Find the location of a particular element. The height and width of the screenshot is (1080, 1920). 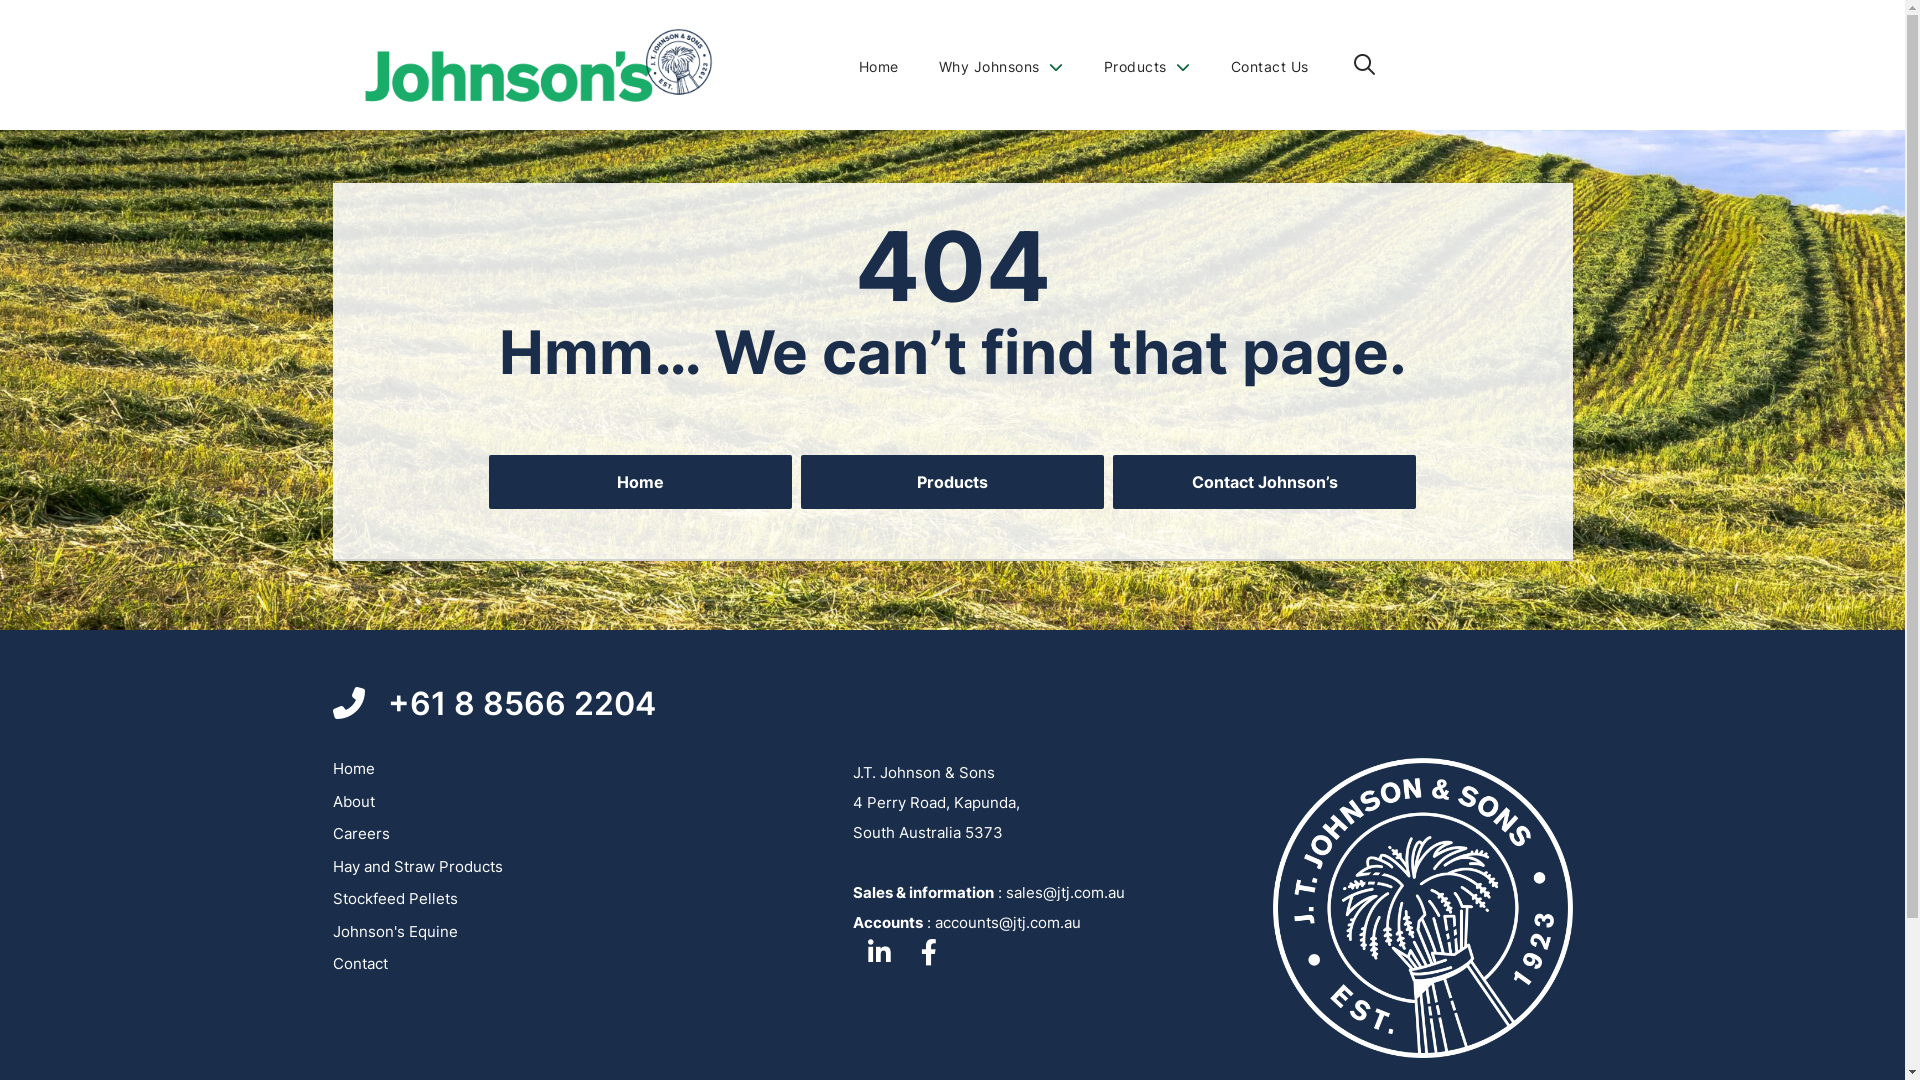

Hay and Straw Products is located at coordinates (417, 866).